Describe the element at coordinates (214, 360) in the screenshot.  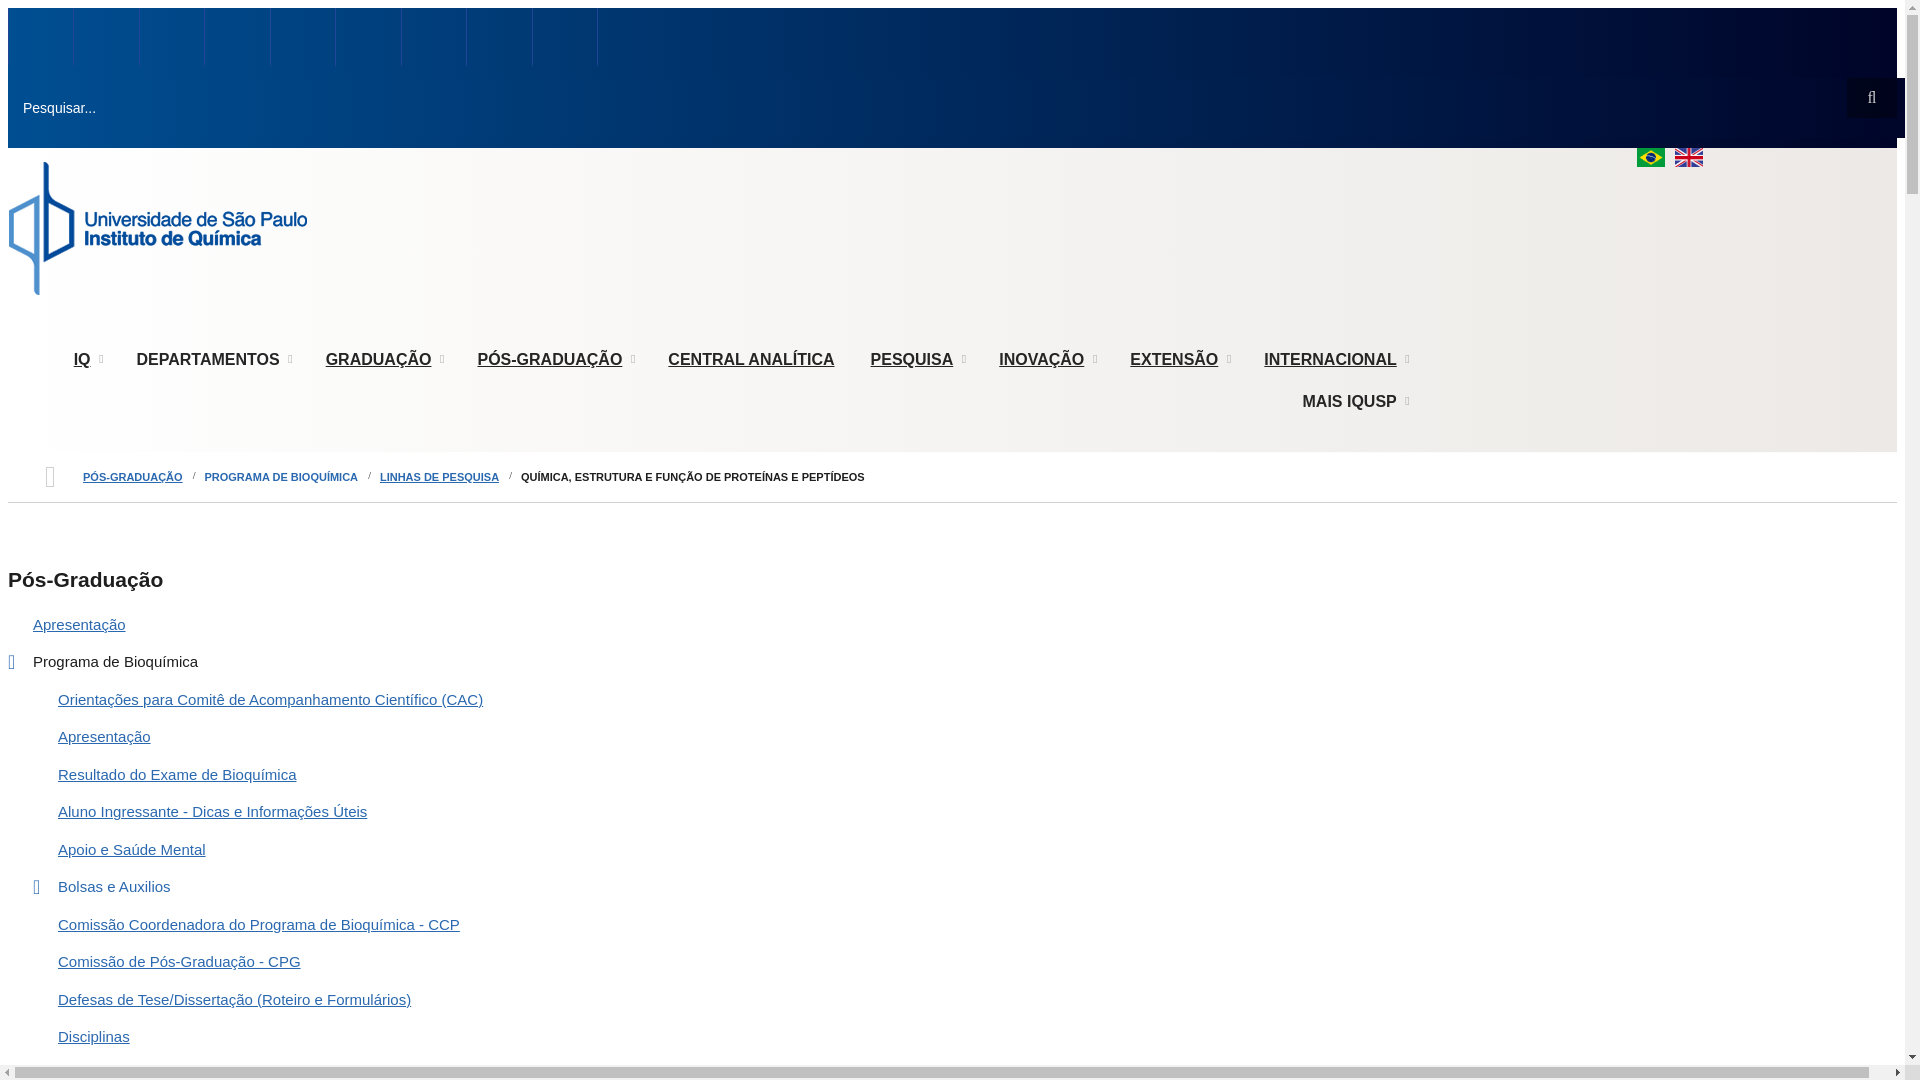
I see `DEPARTAMENTOS` at that location.